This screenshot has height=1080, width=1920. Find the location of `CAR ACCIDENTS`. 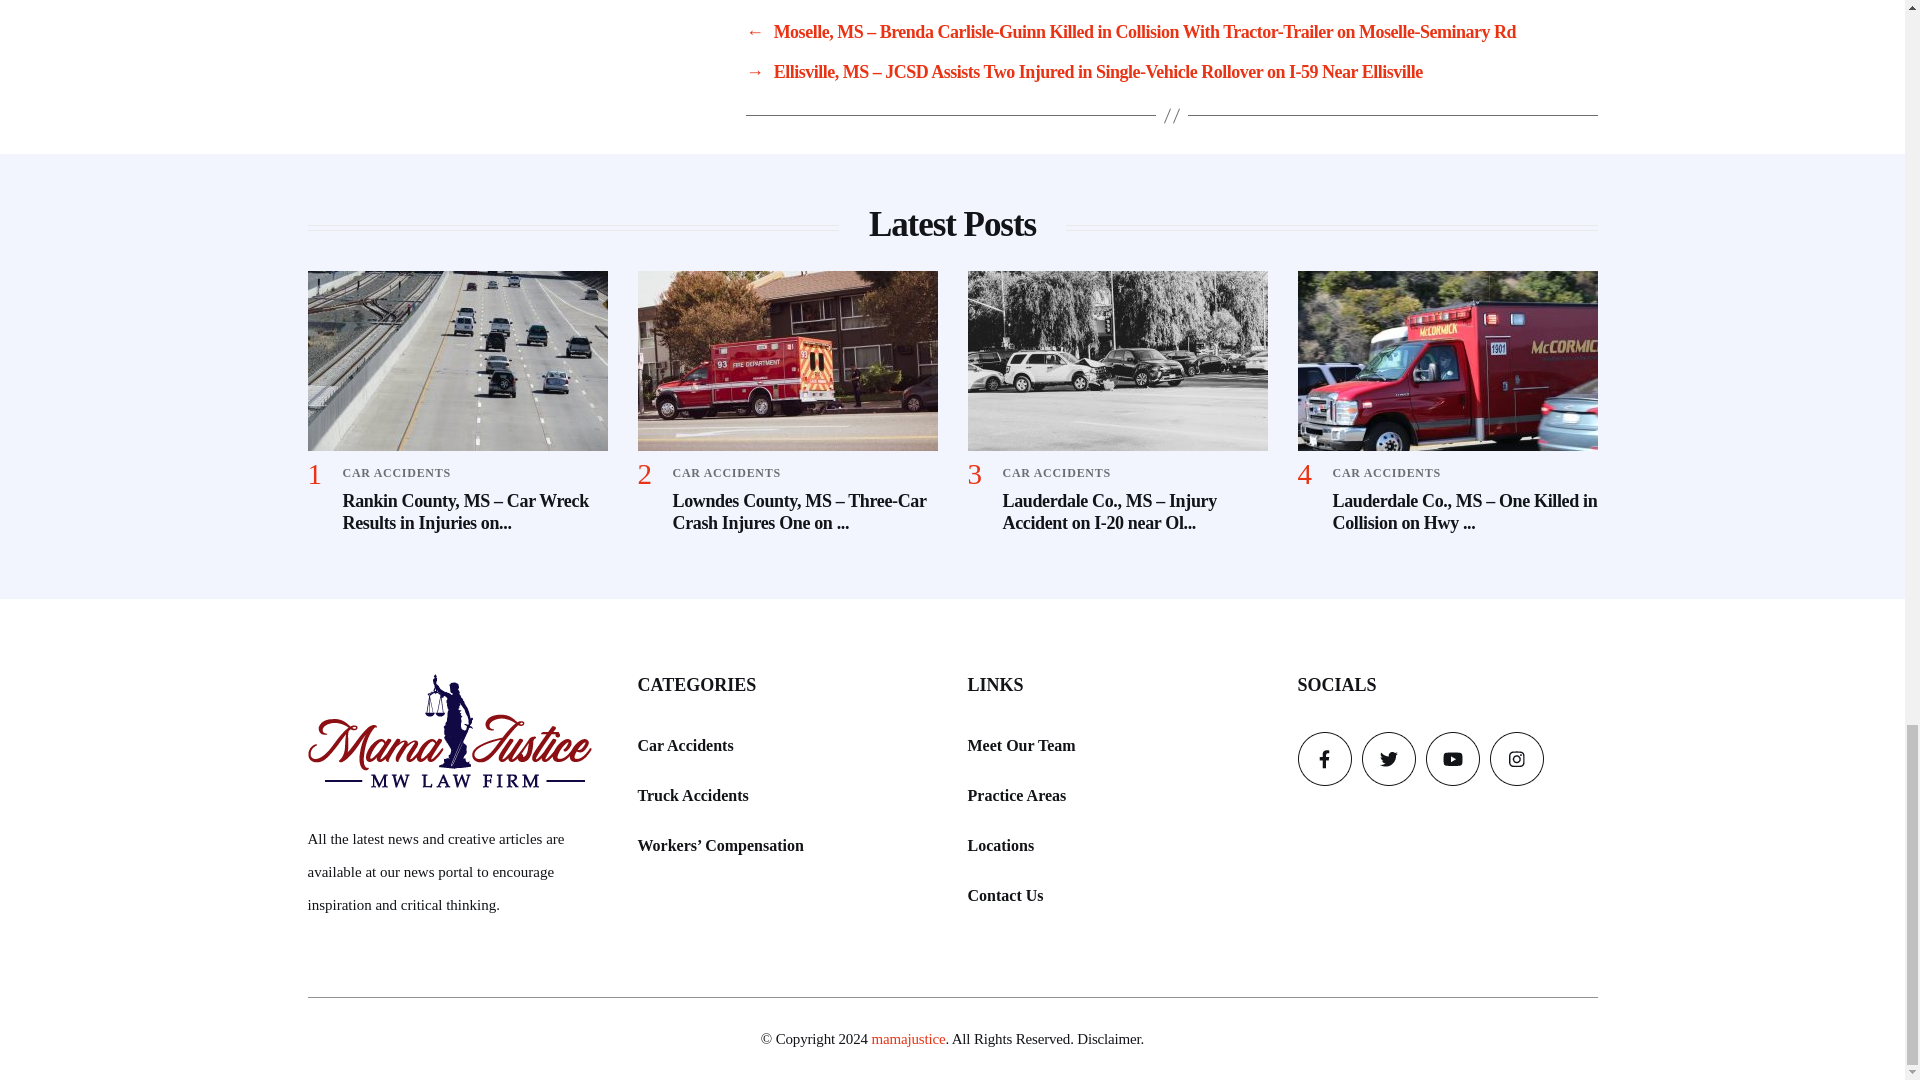

CAR ACCIDENTS is located at coordinates (726, 472).